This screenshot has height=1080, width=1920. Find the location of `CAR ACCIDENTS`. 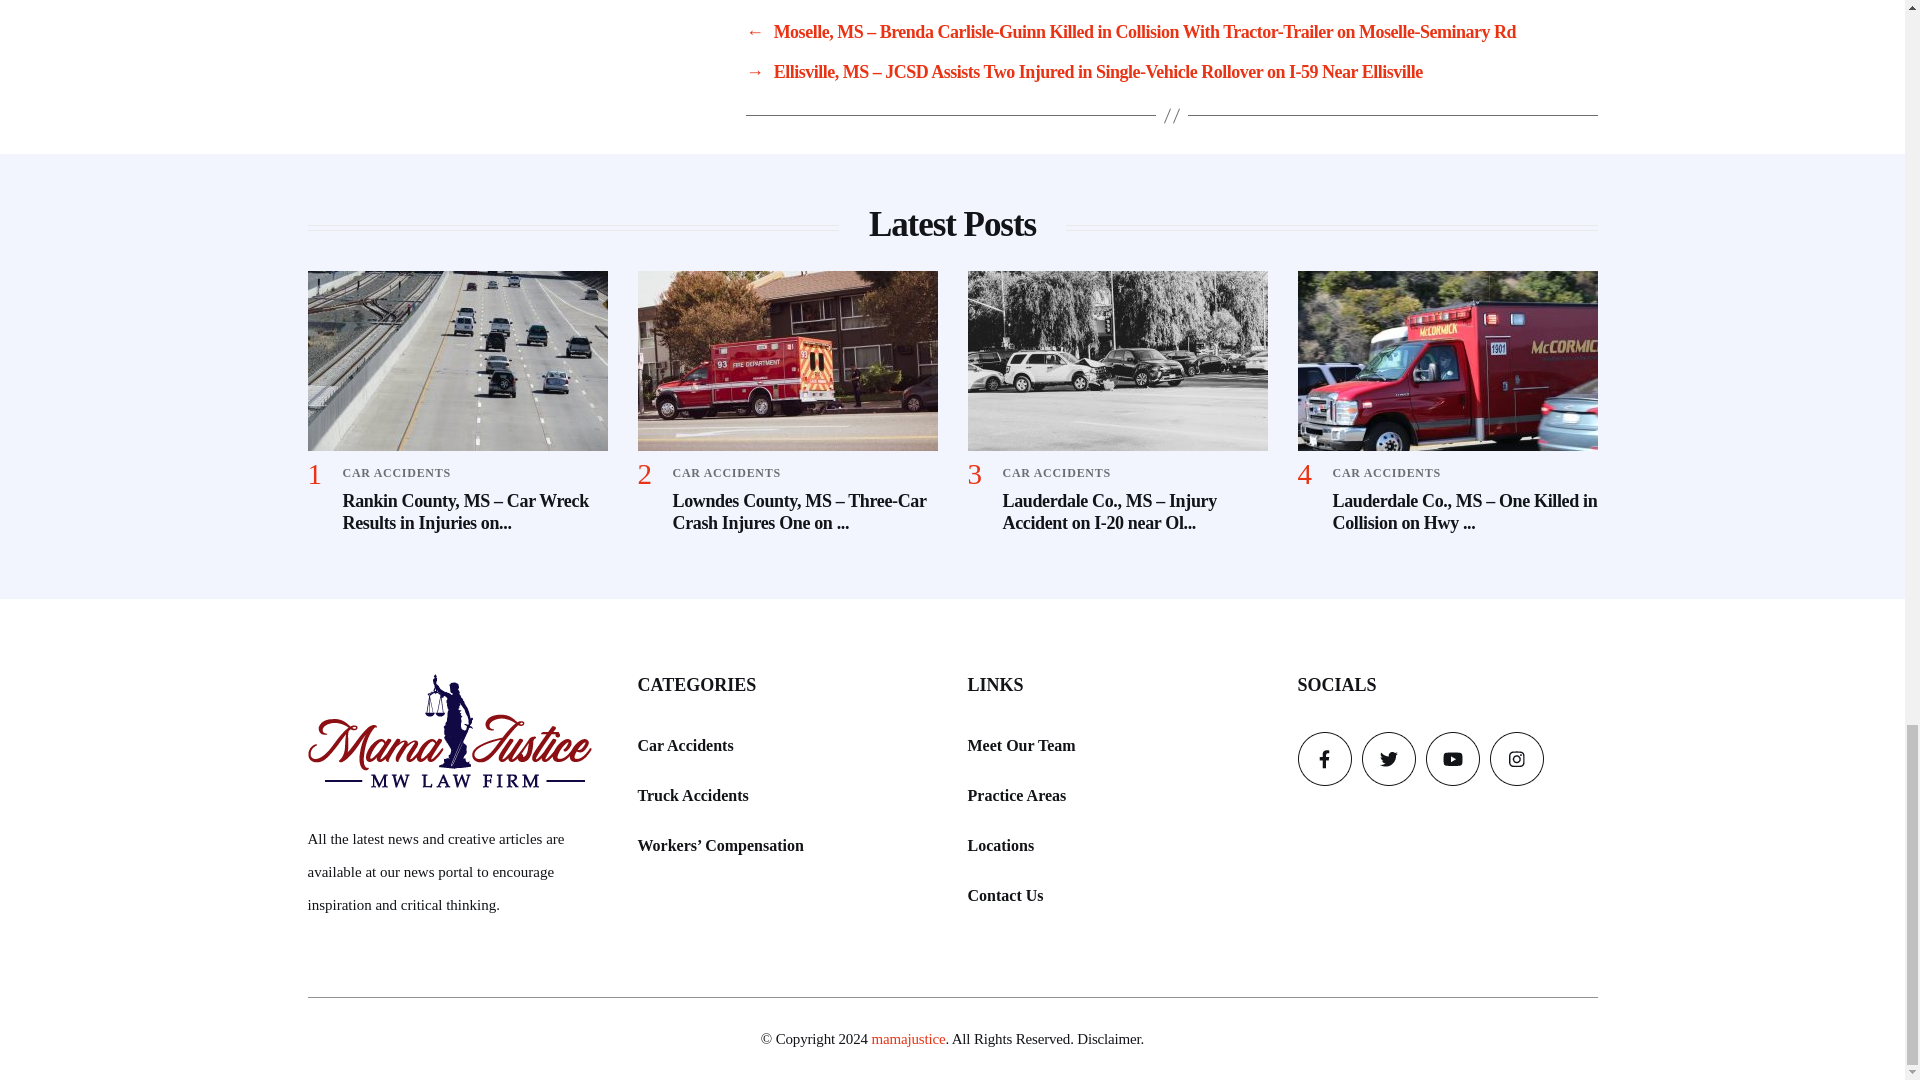

CAR ACCIDENTS is located at coordinates (726, 472).